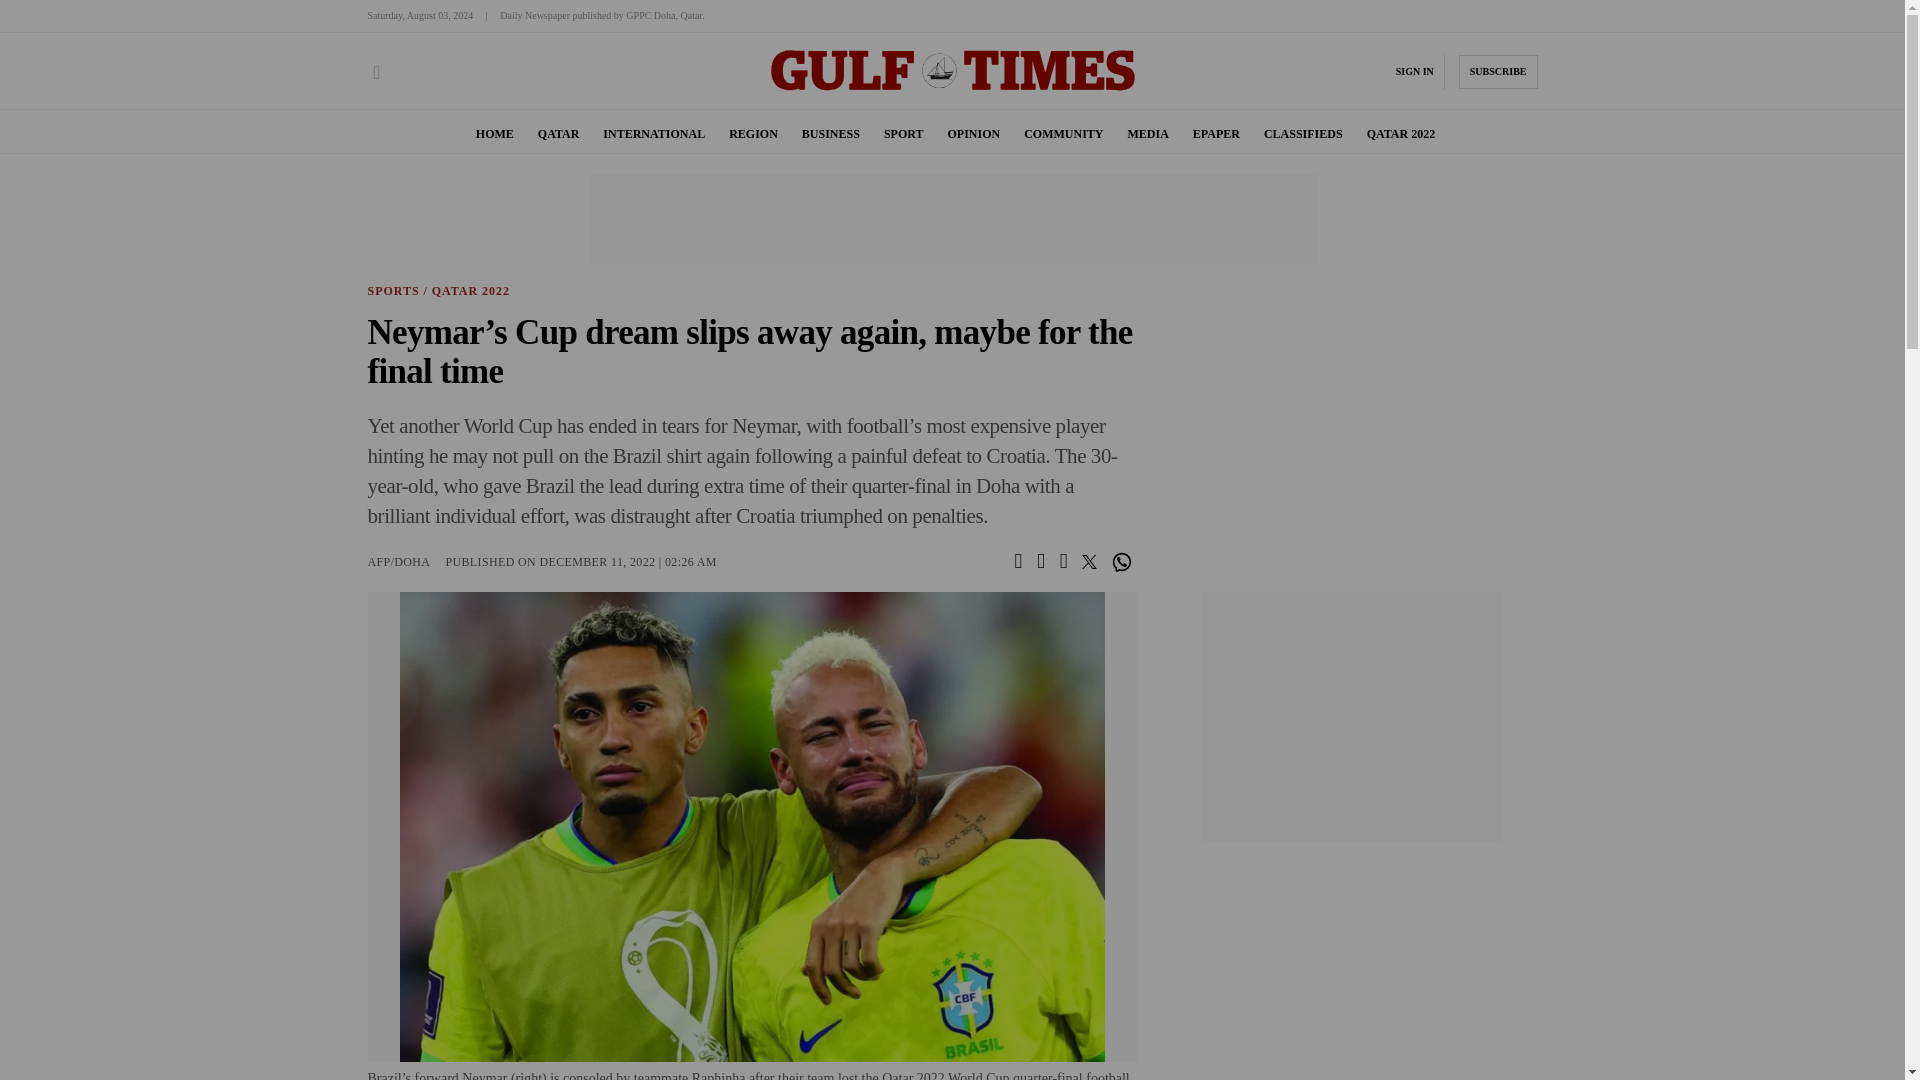 The image size is (1920, 1080). I want to click on EPAPER, so click(1216, 134).